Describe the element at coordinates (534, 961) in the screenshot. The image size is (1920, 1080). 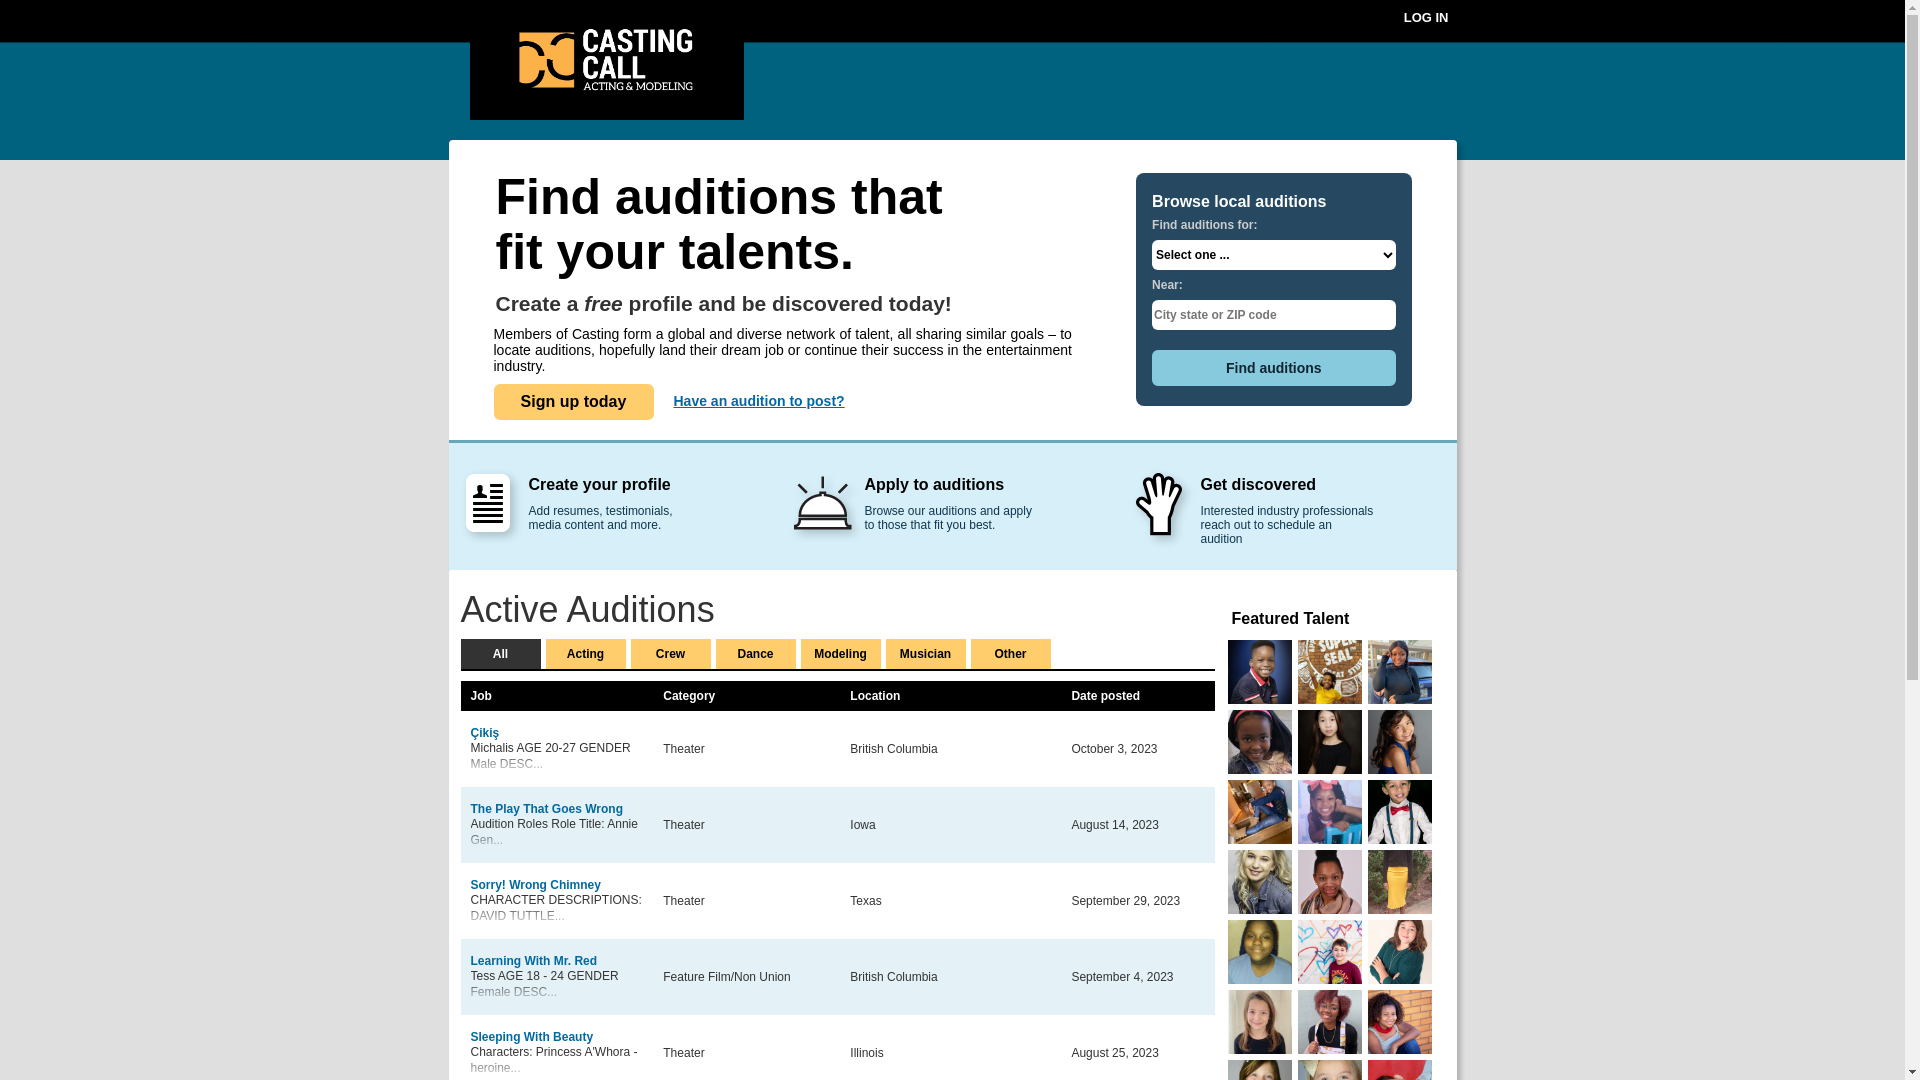
I see `Learning With Mr. Red` at that location.